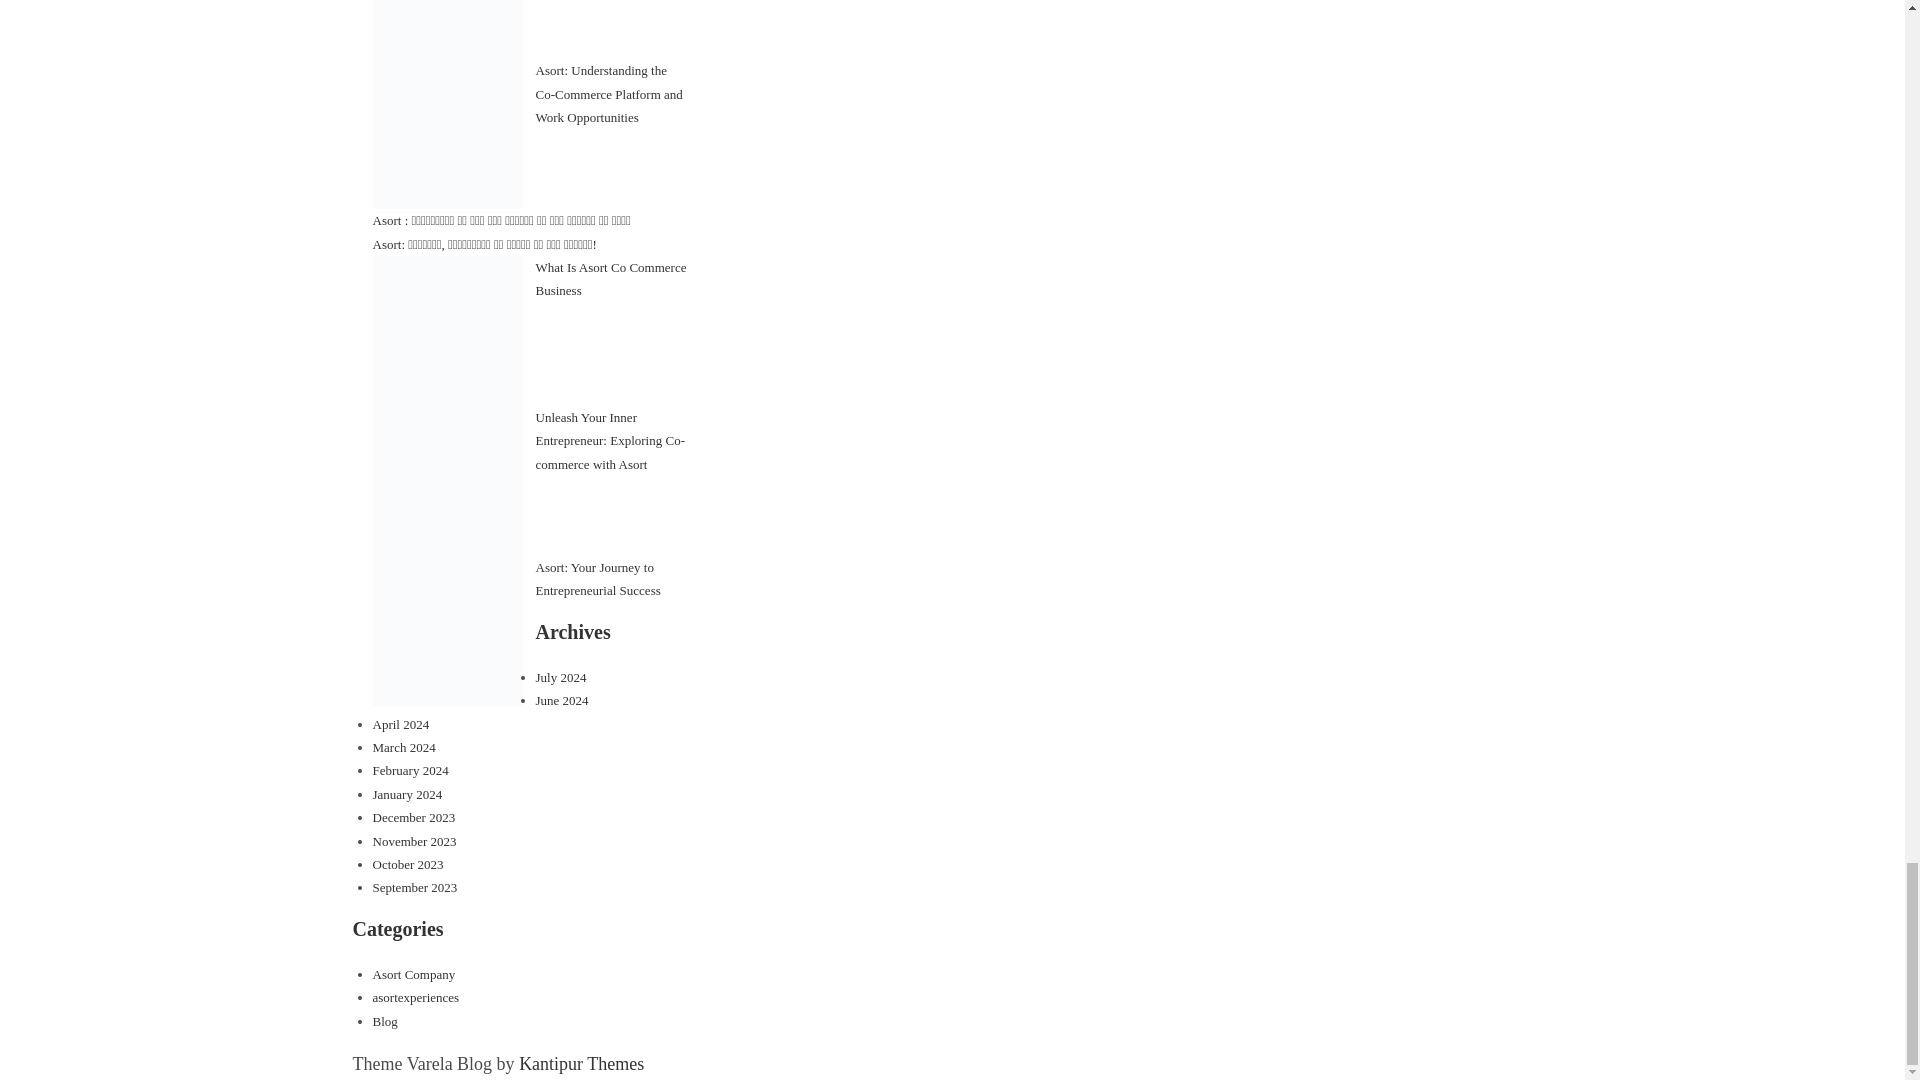 This screenshot has height=1080, width=1920. I want to click on January 2024, so click(406, 794).